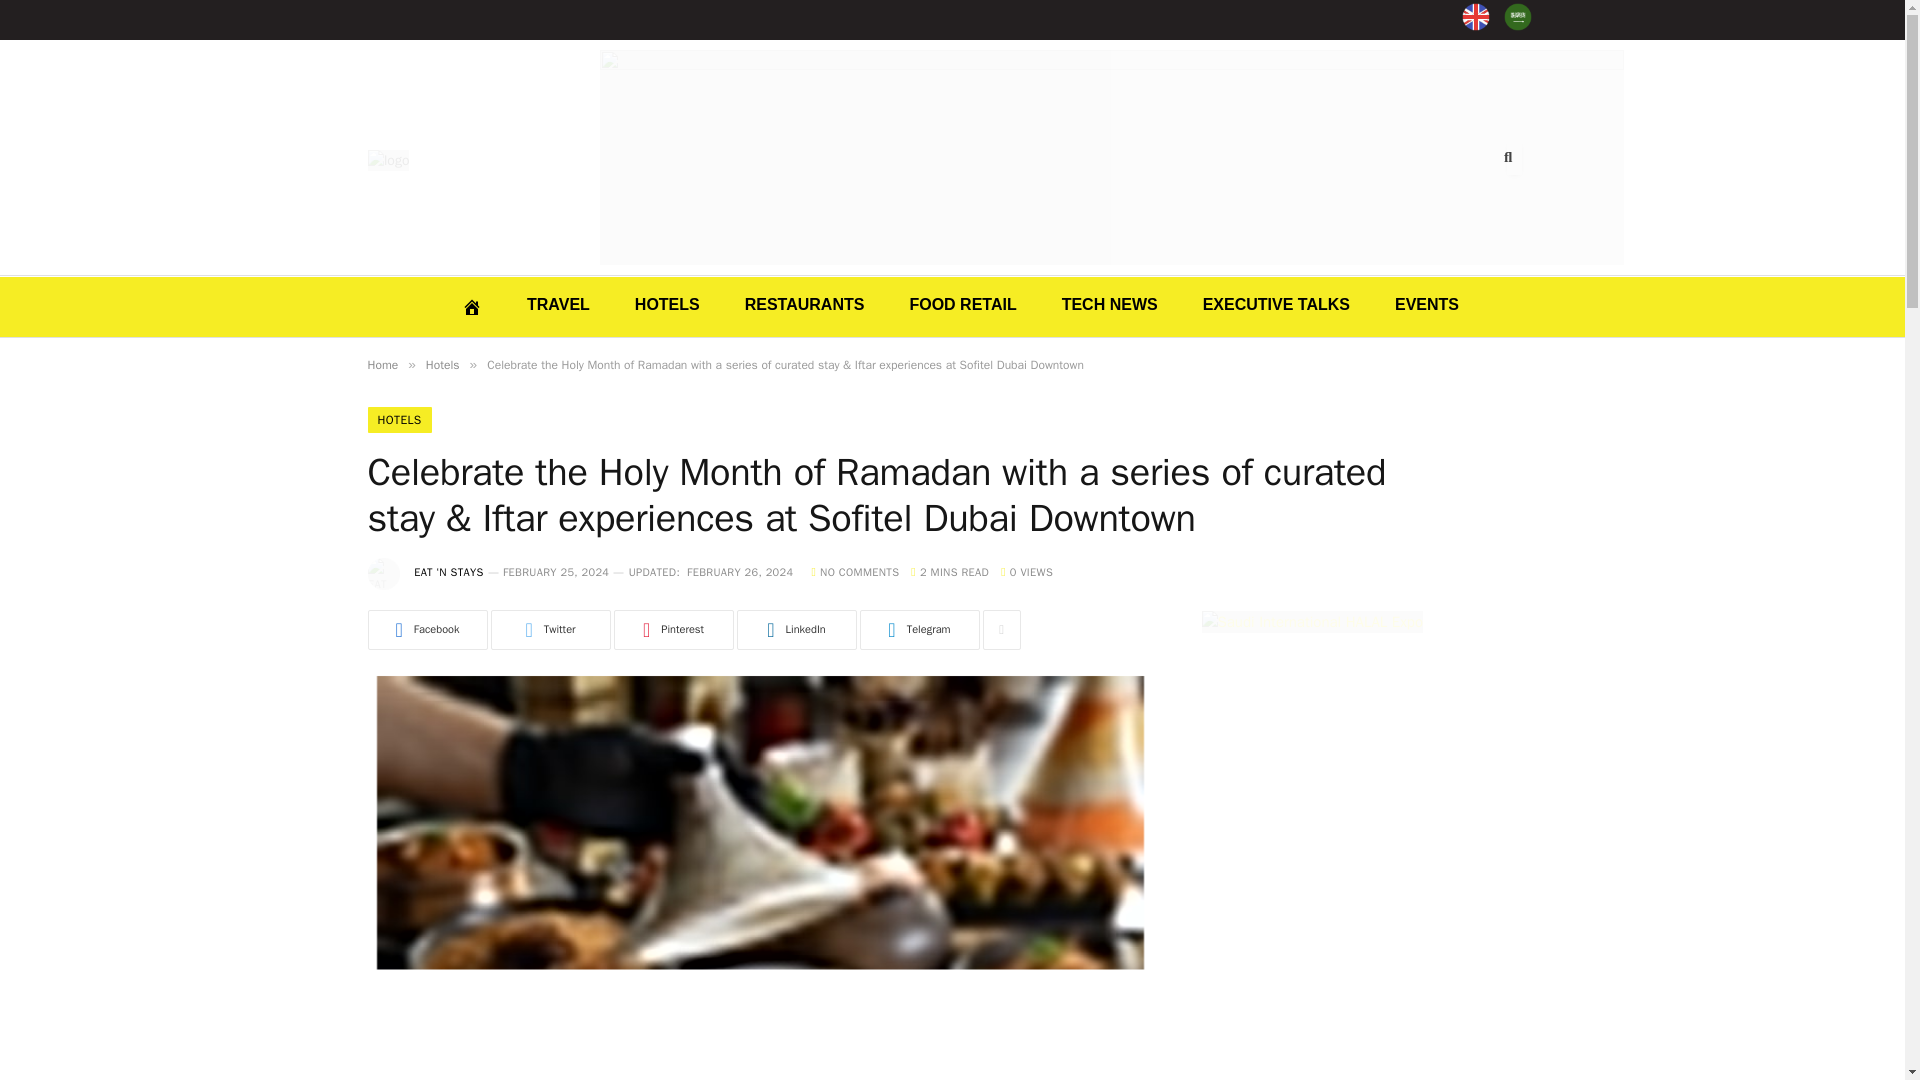  What do you see at coordinates (796, 630) in the screenshot?
I see `Share on LinkedIn` at bounding box center [796, 630].